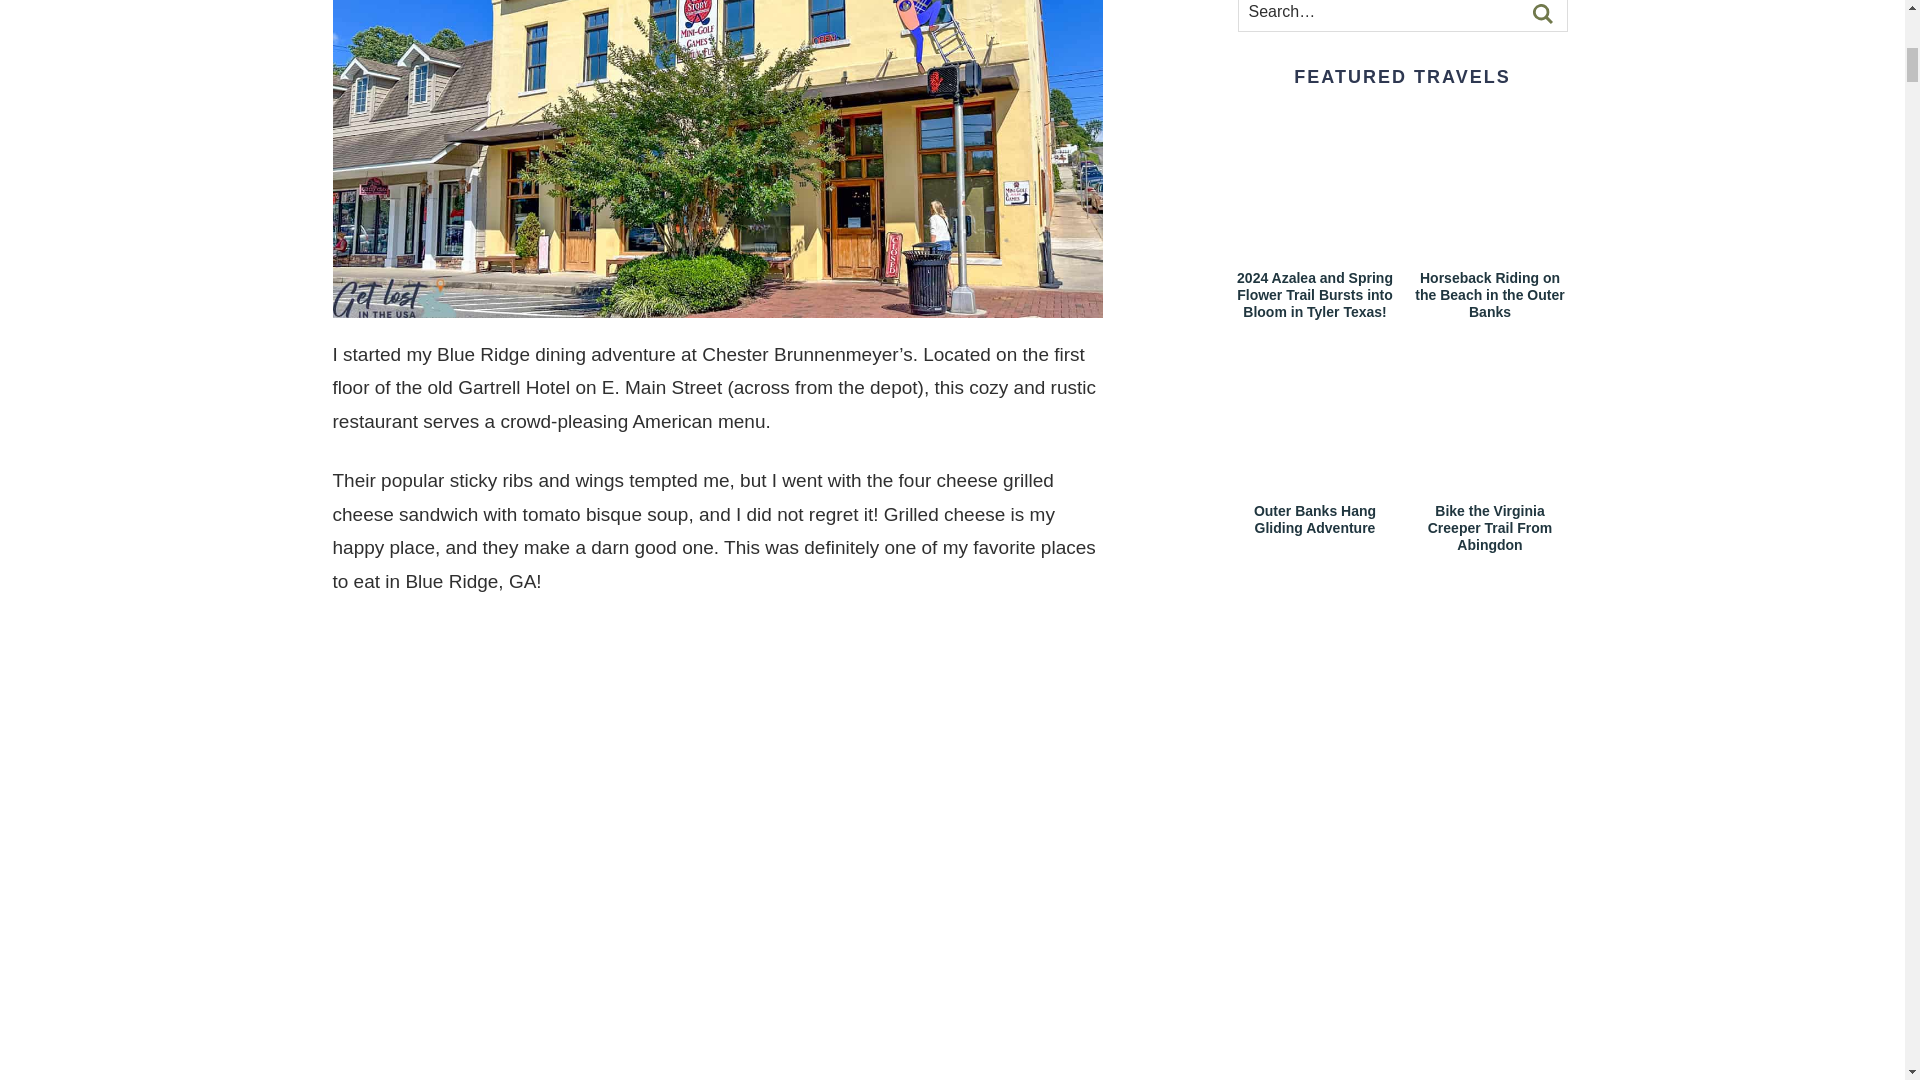 The image size is (1920, 1080). What do you see at coordinates (1402, 16) in the screenshot?
I see `Search for` at bounding box center [1402, 16].